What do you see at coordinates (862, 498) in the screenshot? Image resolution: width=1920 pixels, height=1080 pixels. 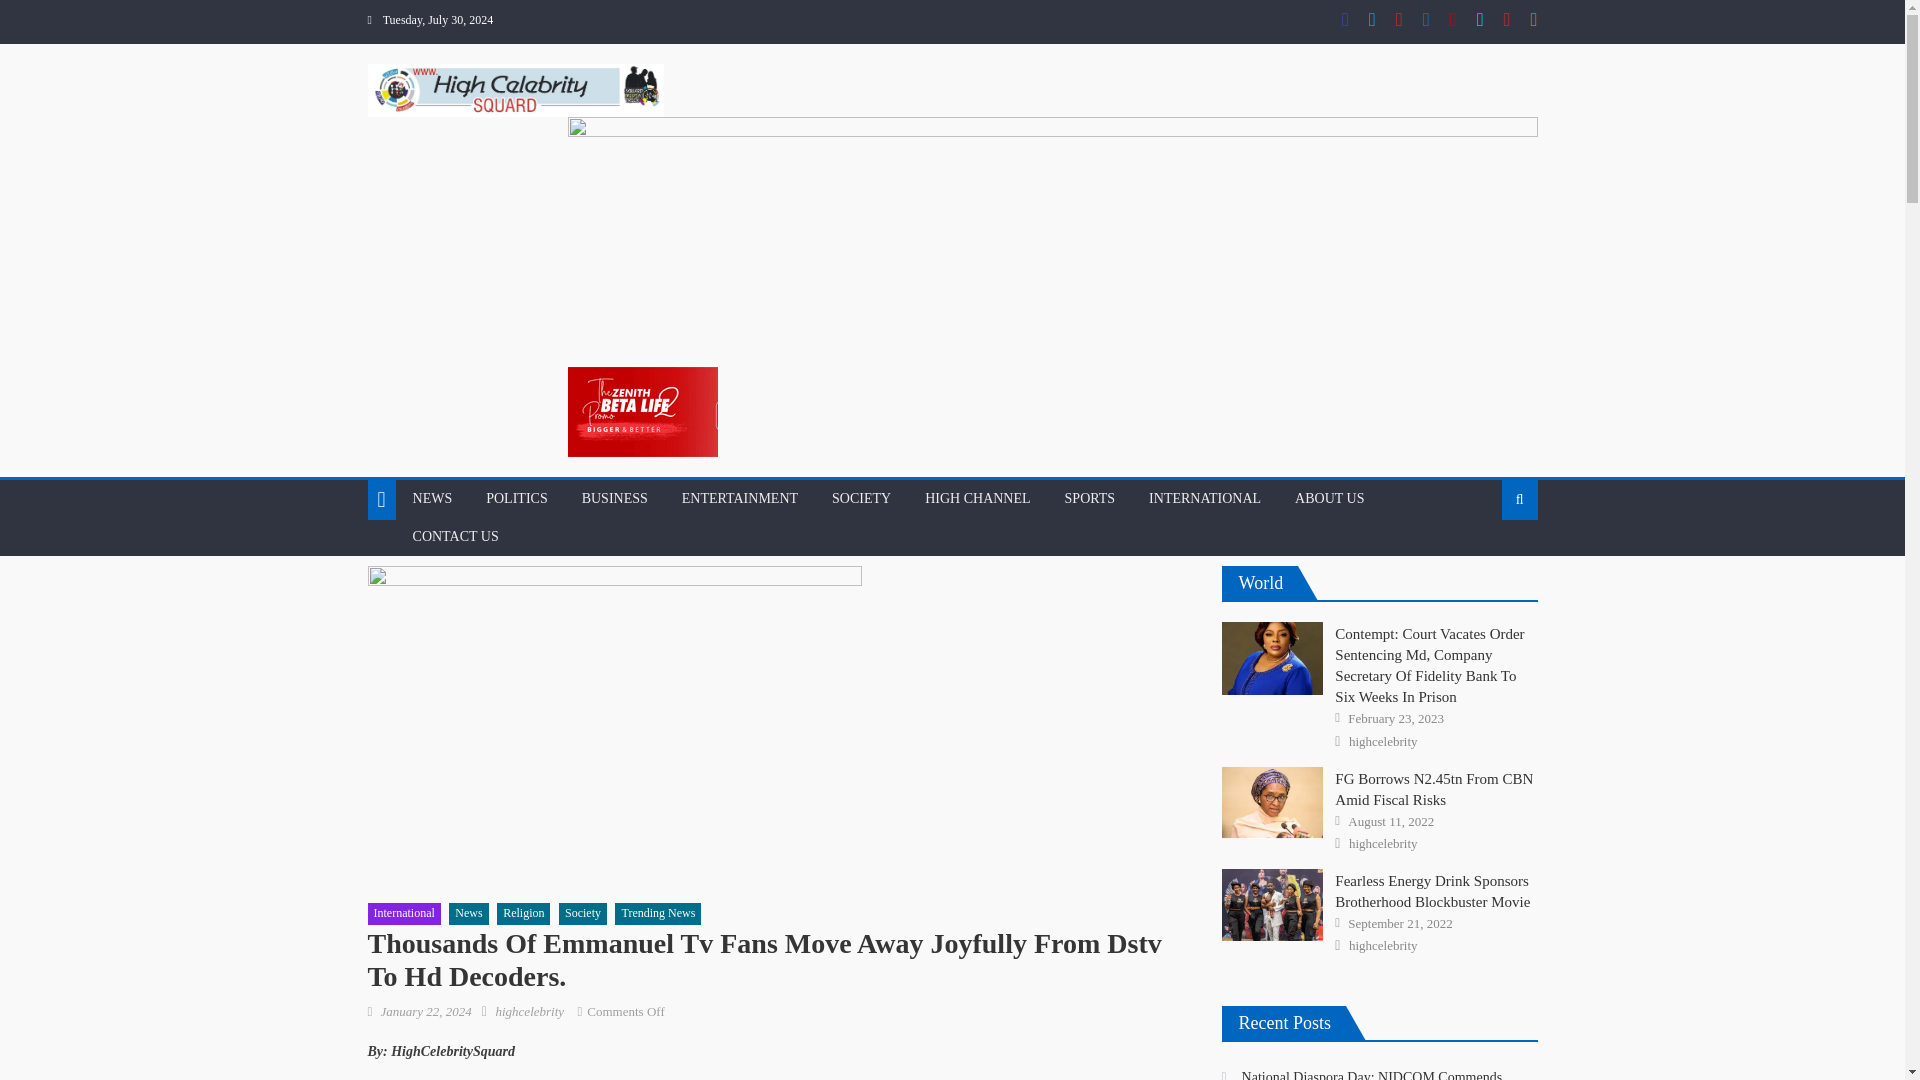 I see `SOCIETY` at bounding box center [862, 498].